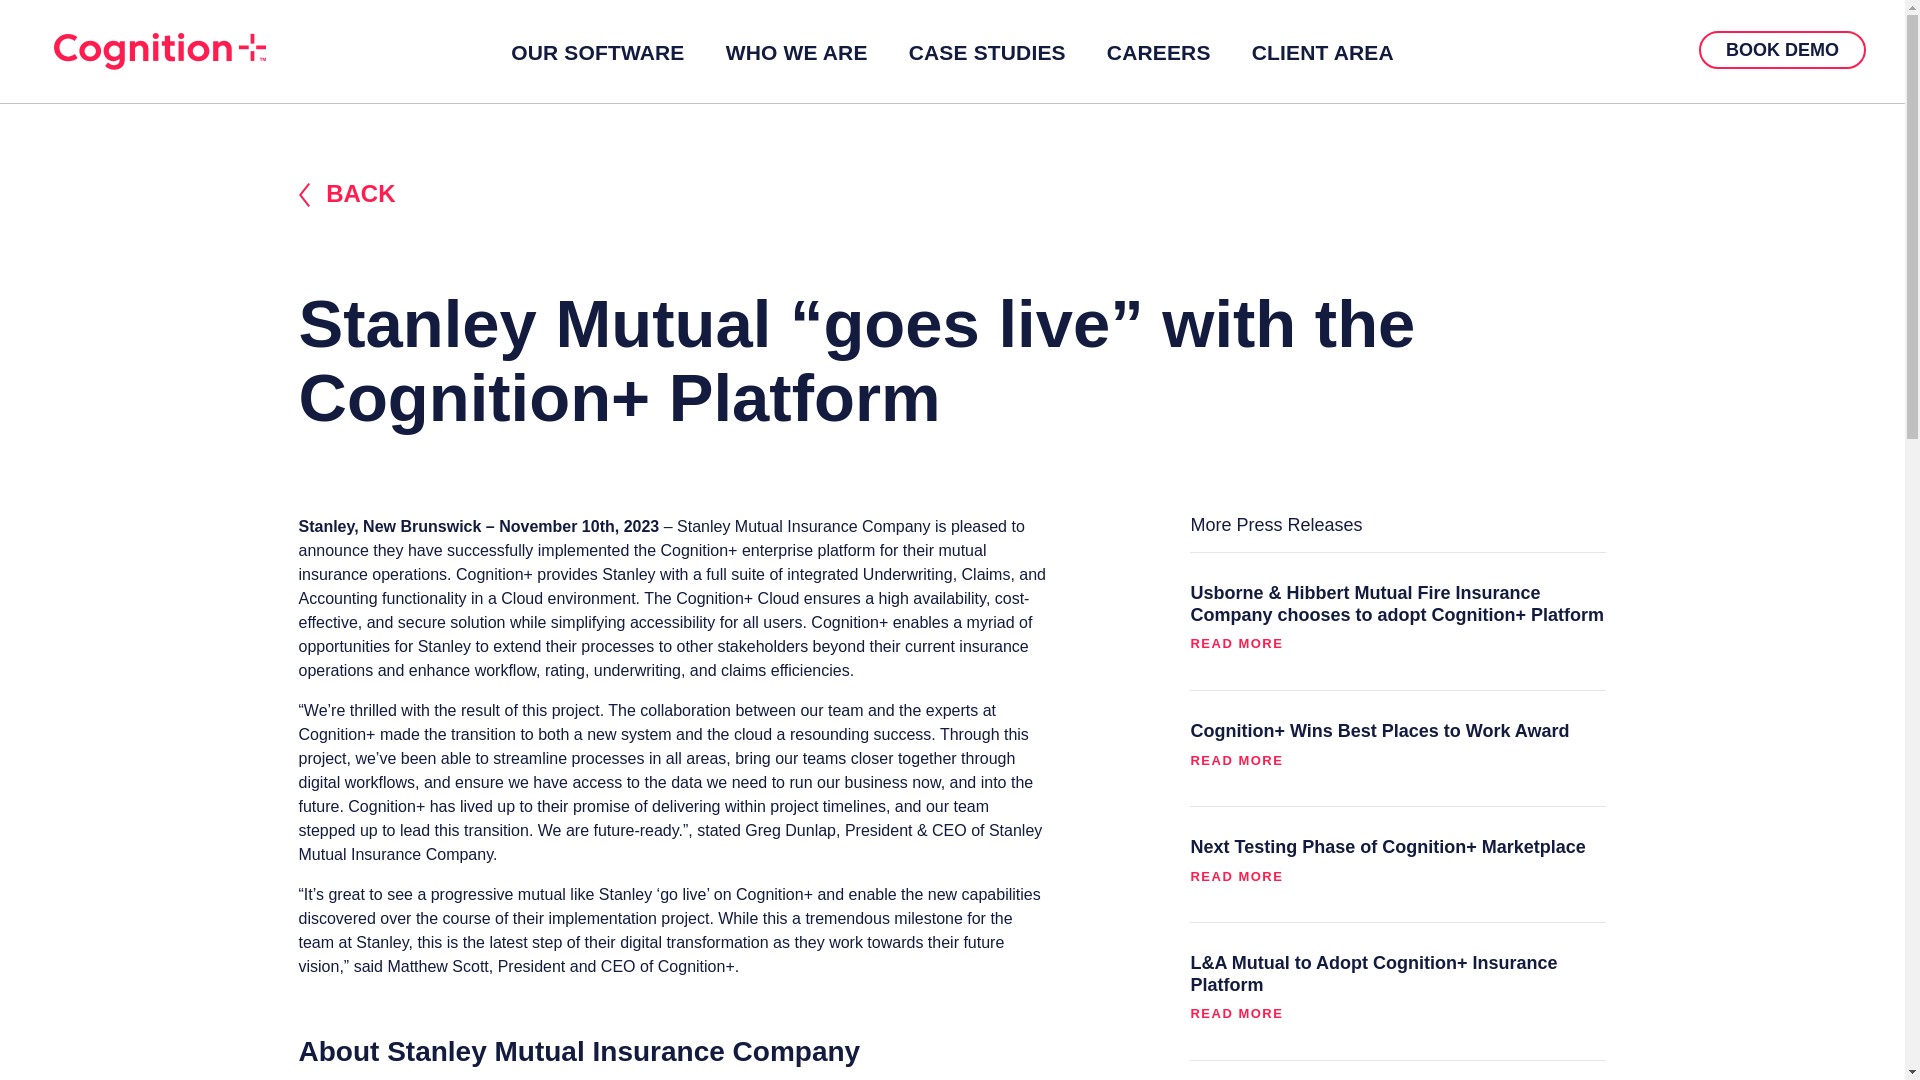  What do you see at coordinates (1398, 770) in the screenshot?
I see `READ MORE` at bounding box center [1398, 770].